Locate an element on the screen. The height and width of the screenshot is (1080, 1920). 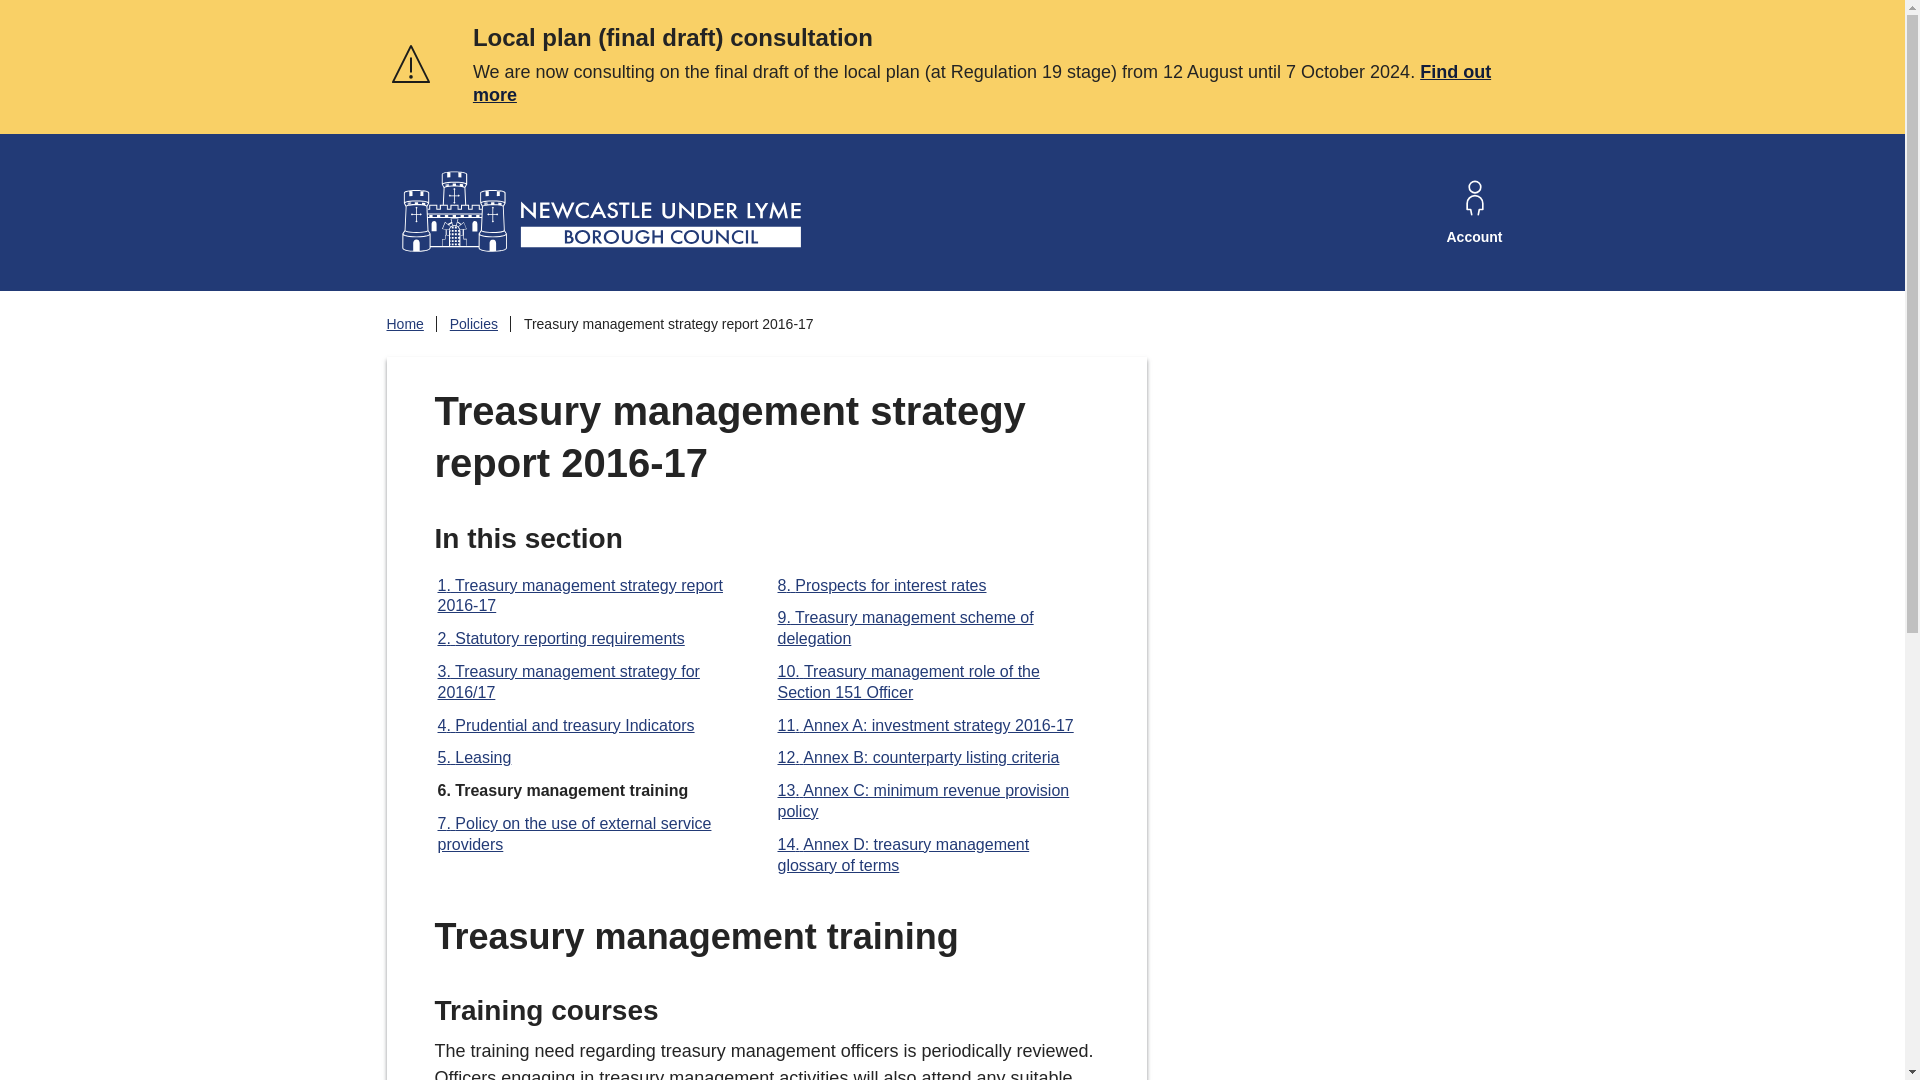
Prudential and treasury Indicators is located at coordinates (566, 726).